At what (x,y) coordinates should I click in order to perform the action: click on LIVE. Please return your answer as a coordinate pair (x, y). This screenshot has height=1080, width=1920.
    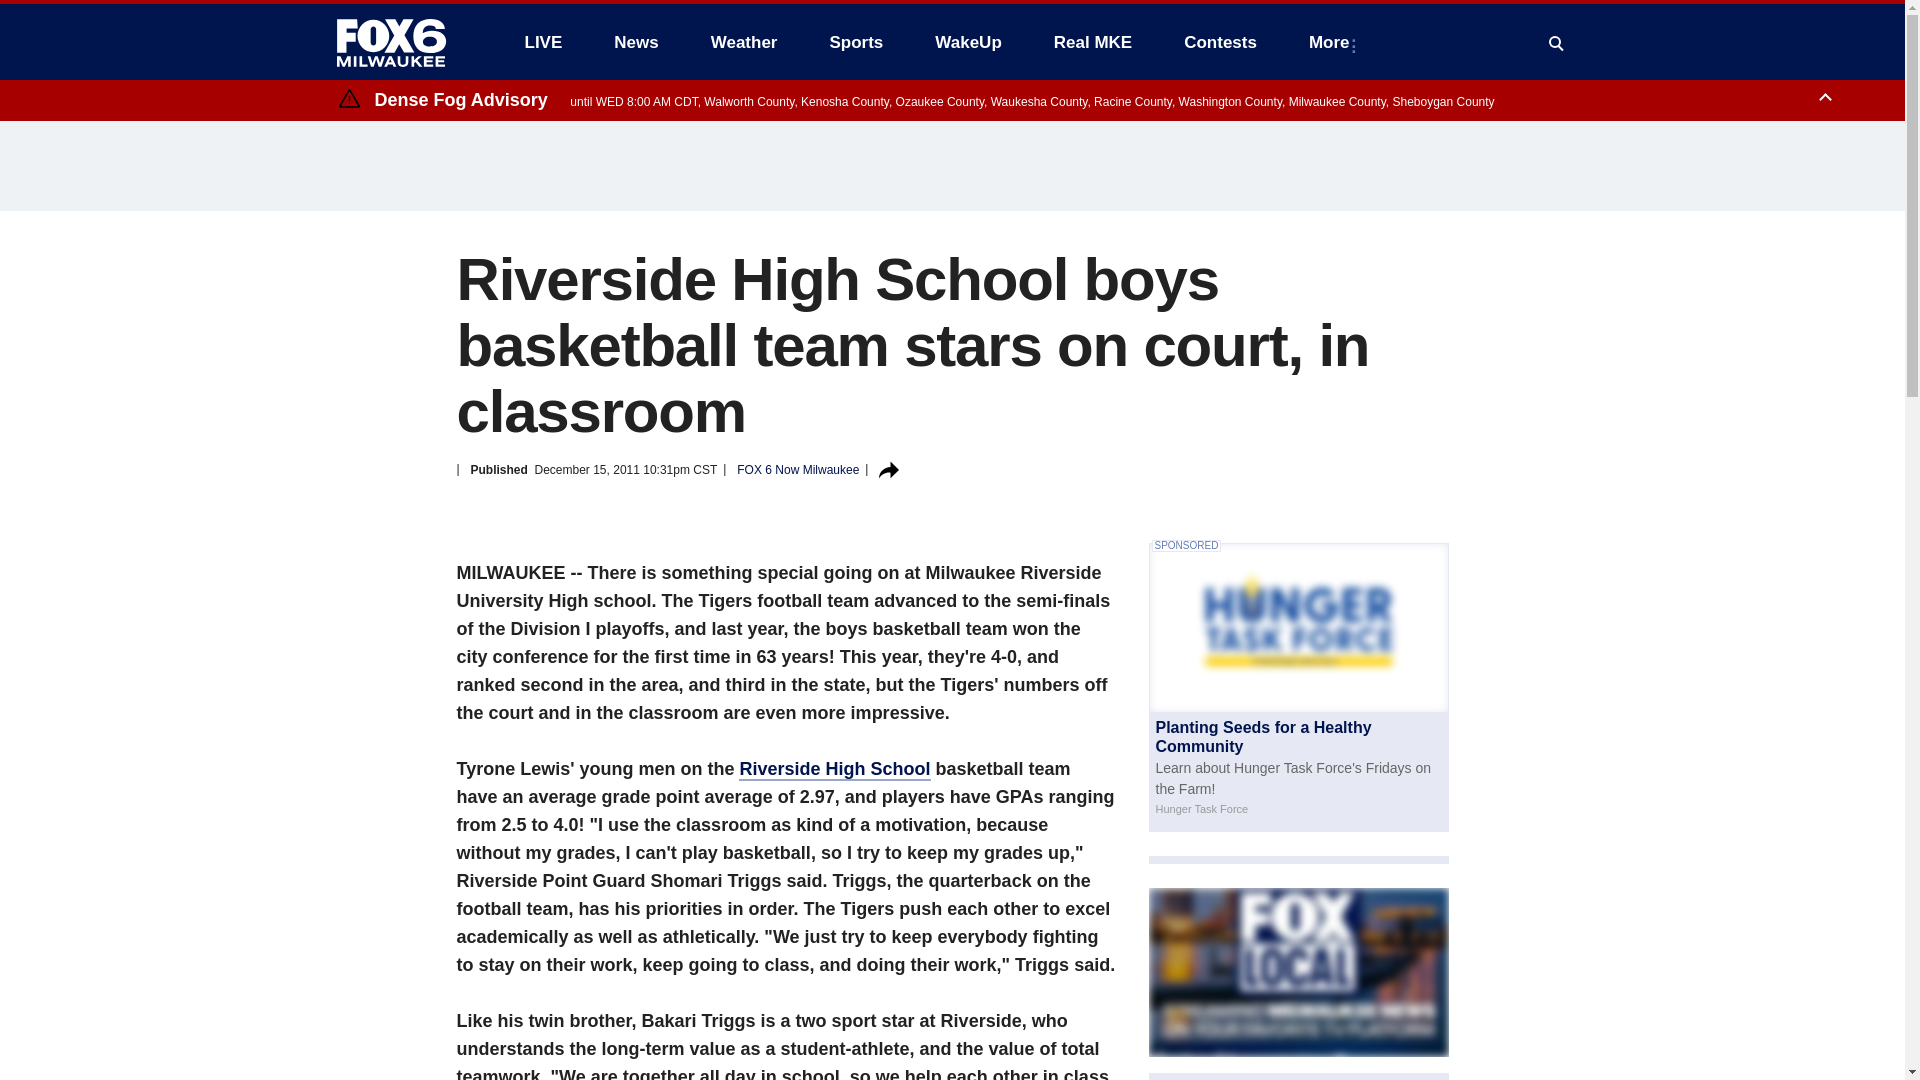
    Looking at the image, I should click on (542, 42).